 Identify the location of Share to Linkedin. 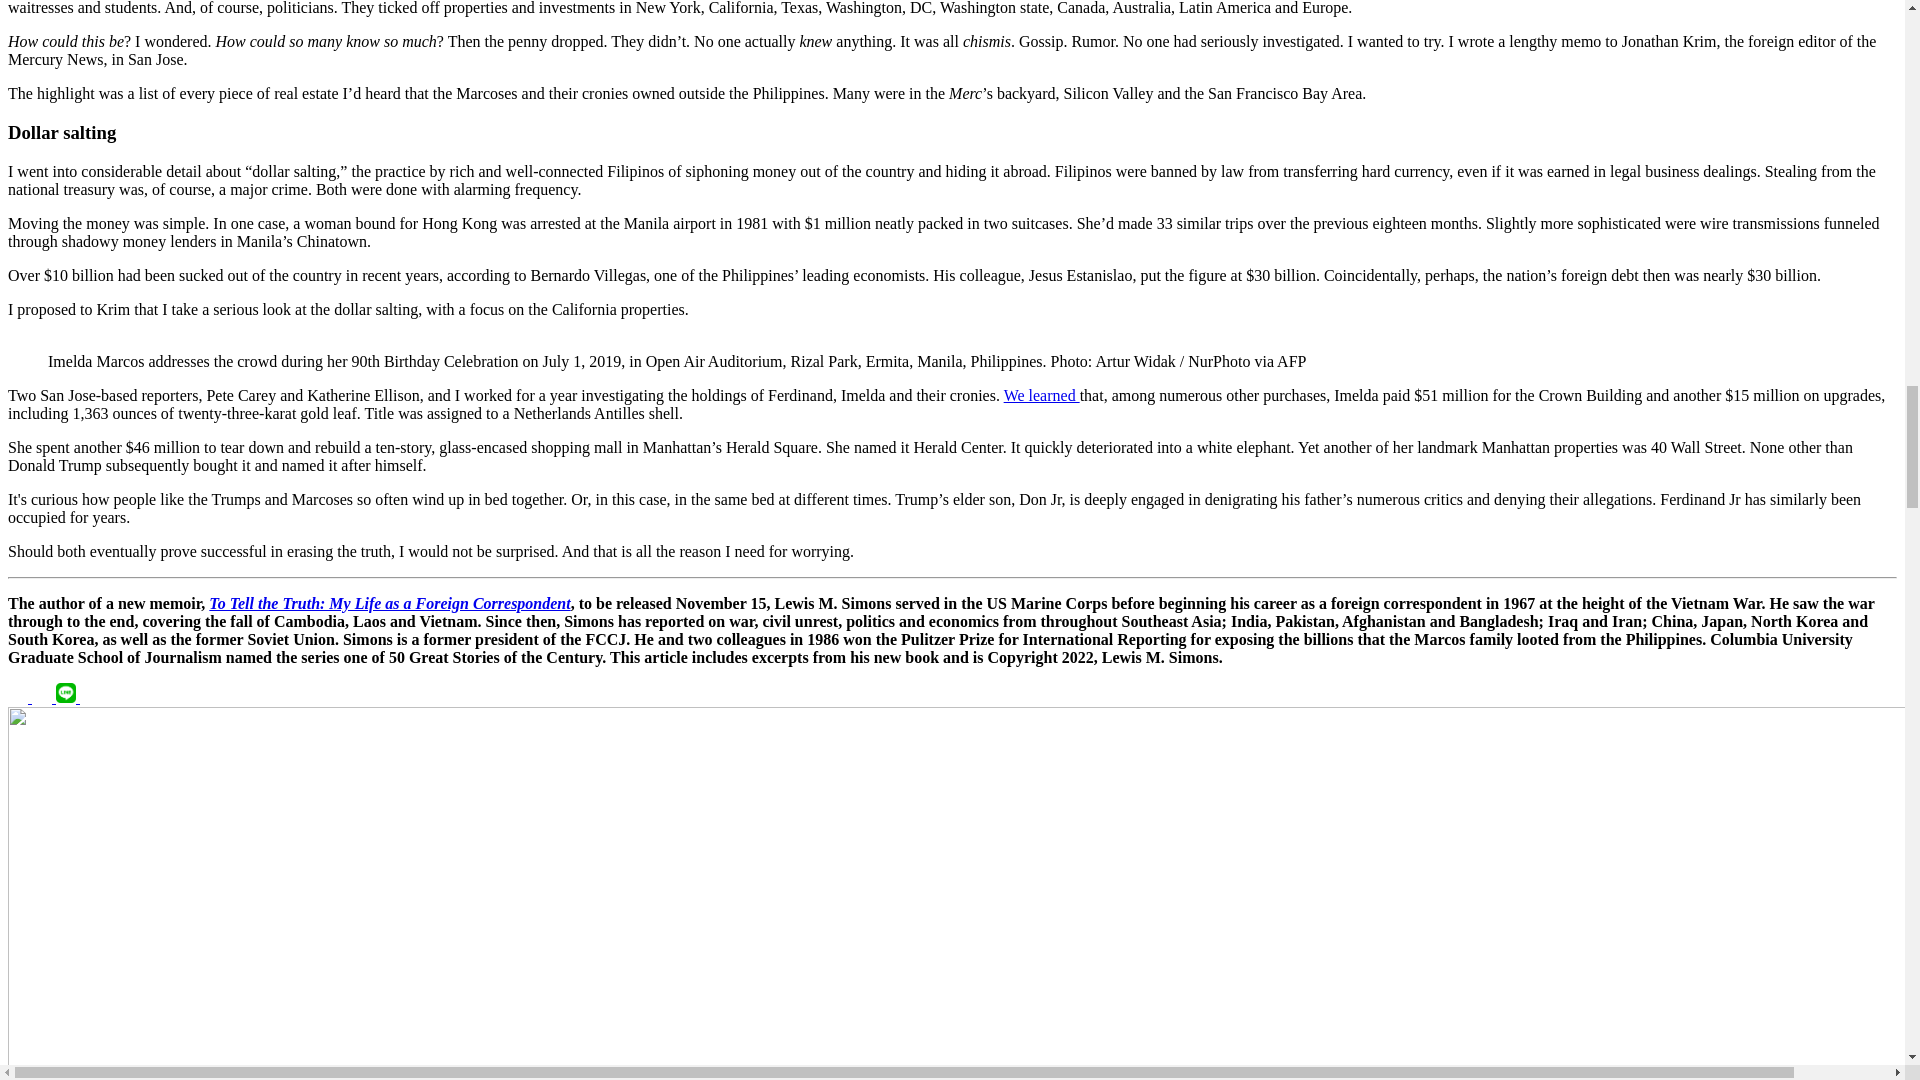
(44, 698).